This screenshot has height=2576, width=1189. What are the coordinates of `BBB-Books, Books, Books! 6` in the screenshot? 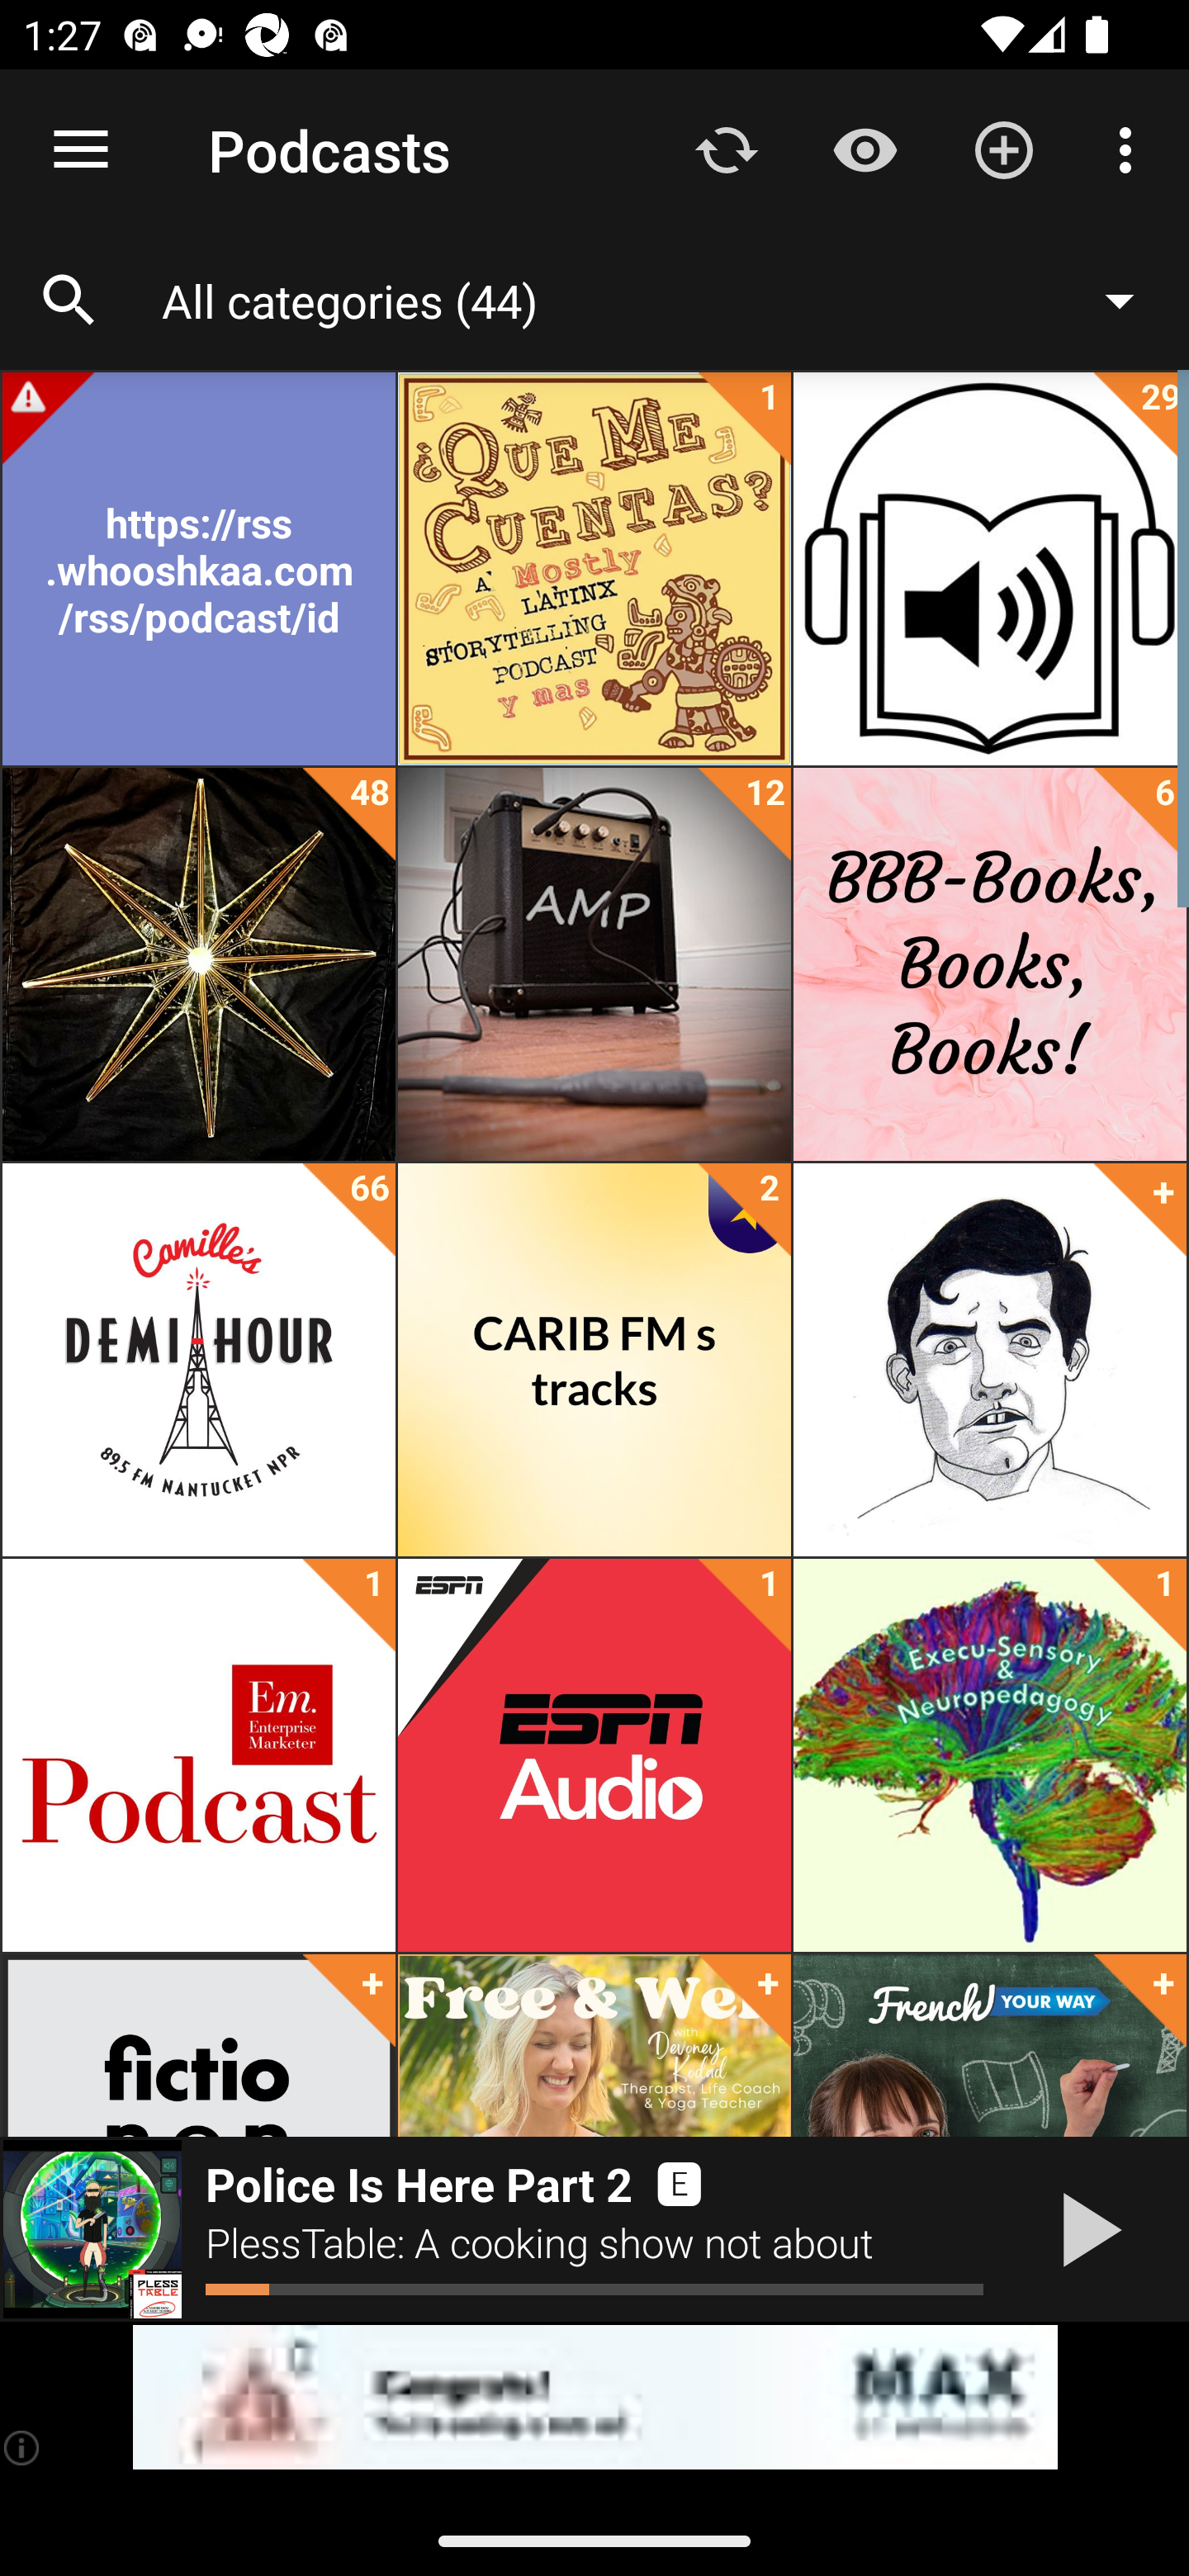 It's located at (989, 964).